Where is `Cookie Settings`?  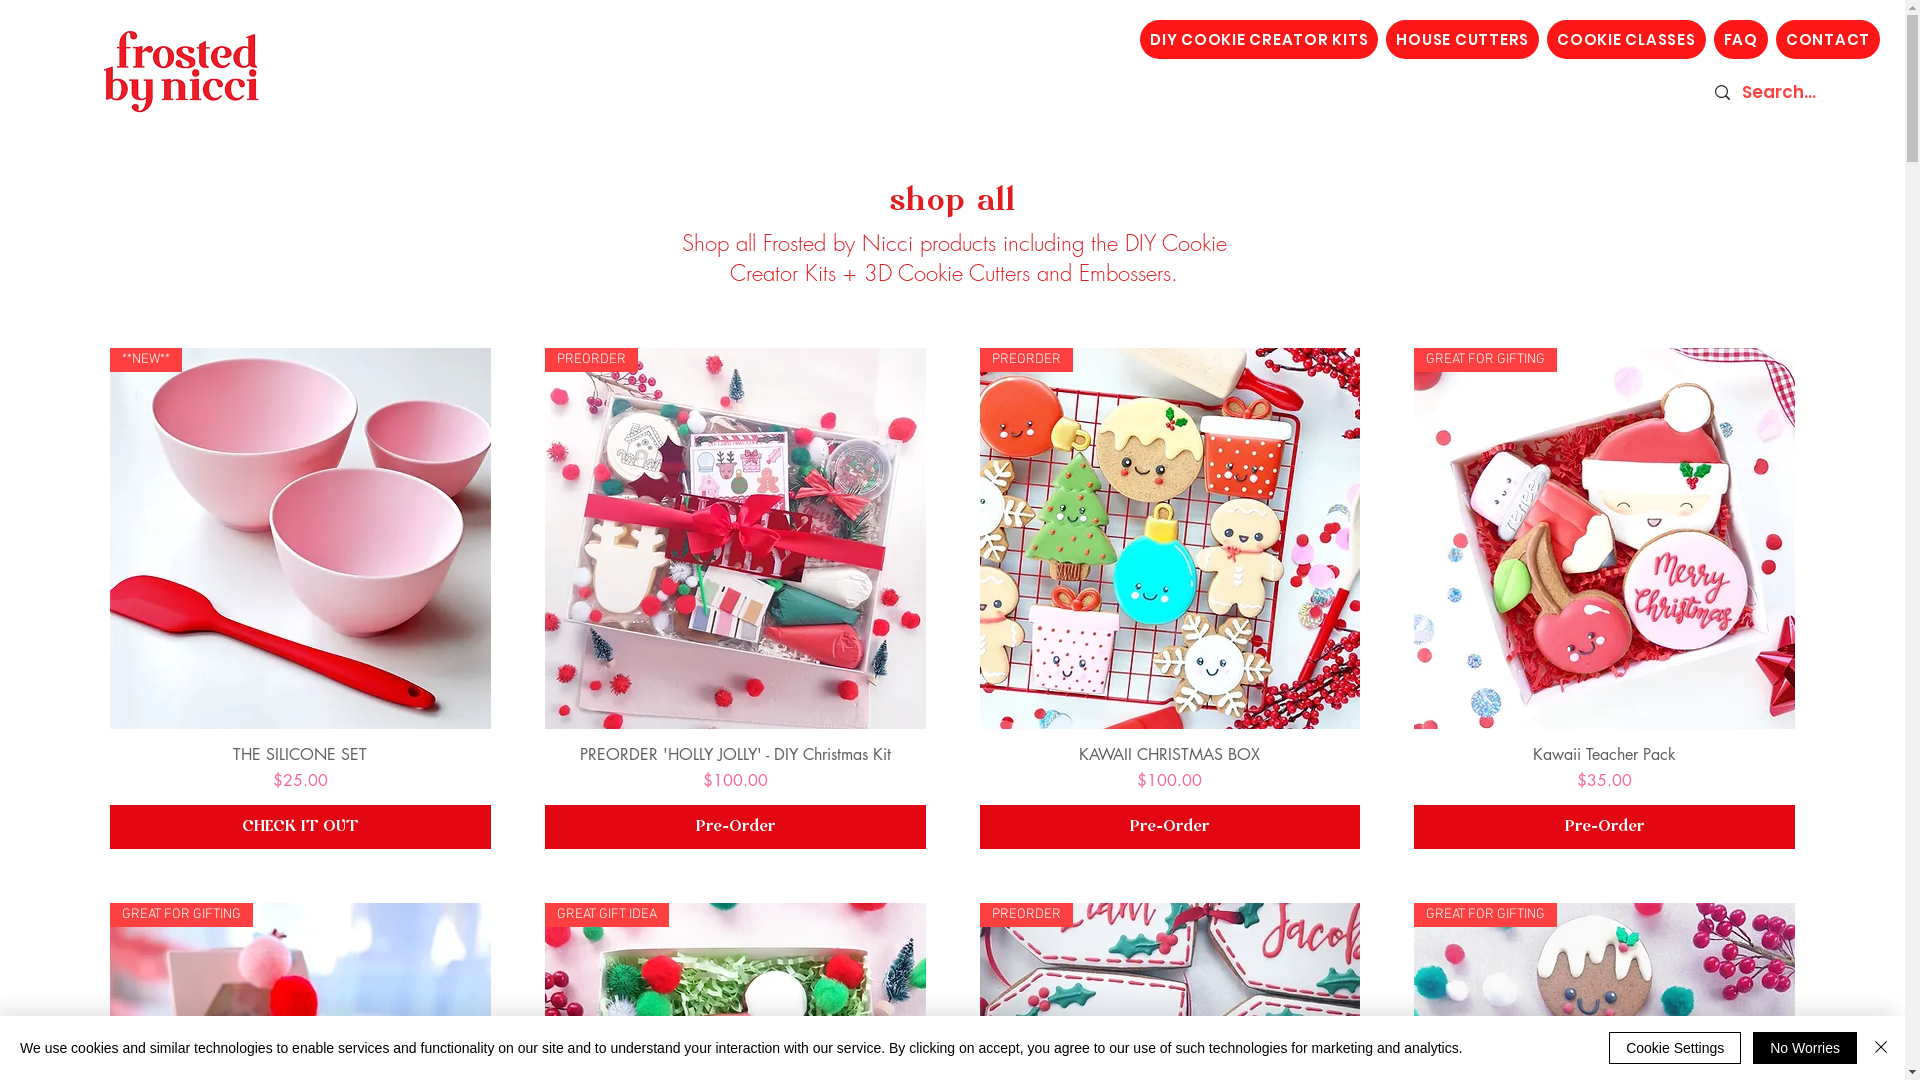 Cookie Settings is located at coordinates (1675, 1048).